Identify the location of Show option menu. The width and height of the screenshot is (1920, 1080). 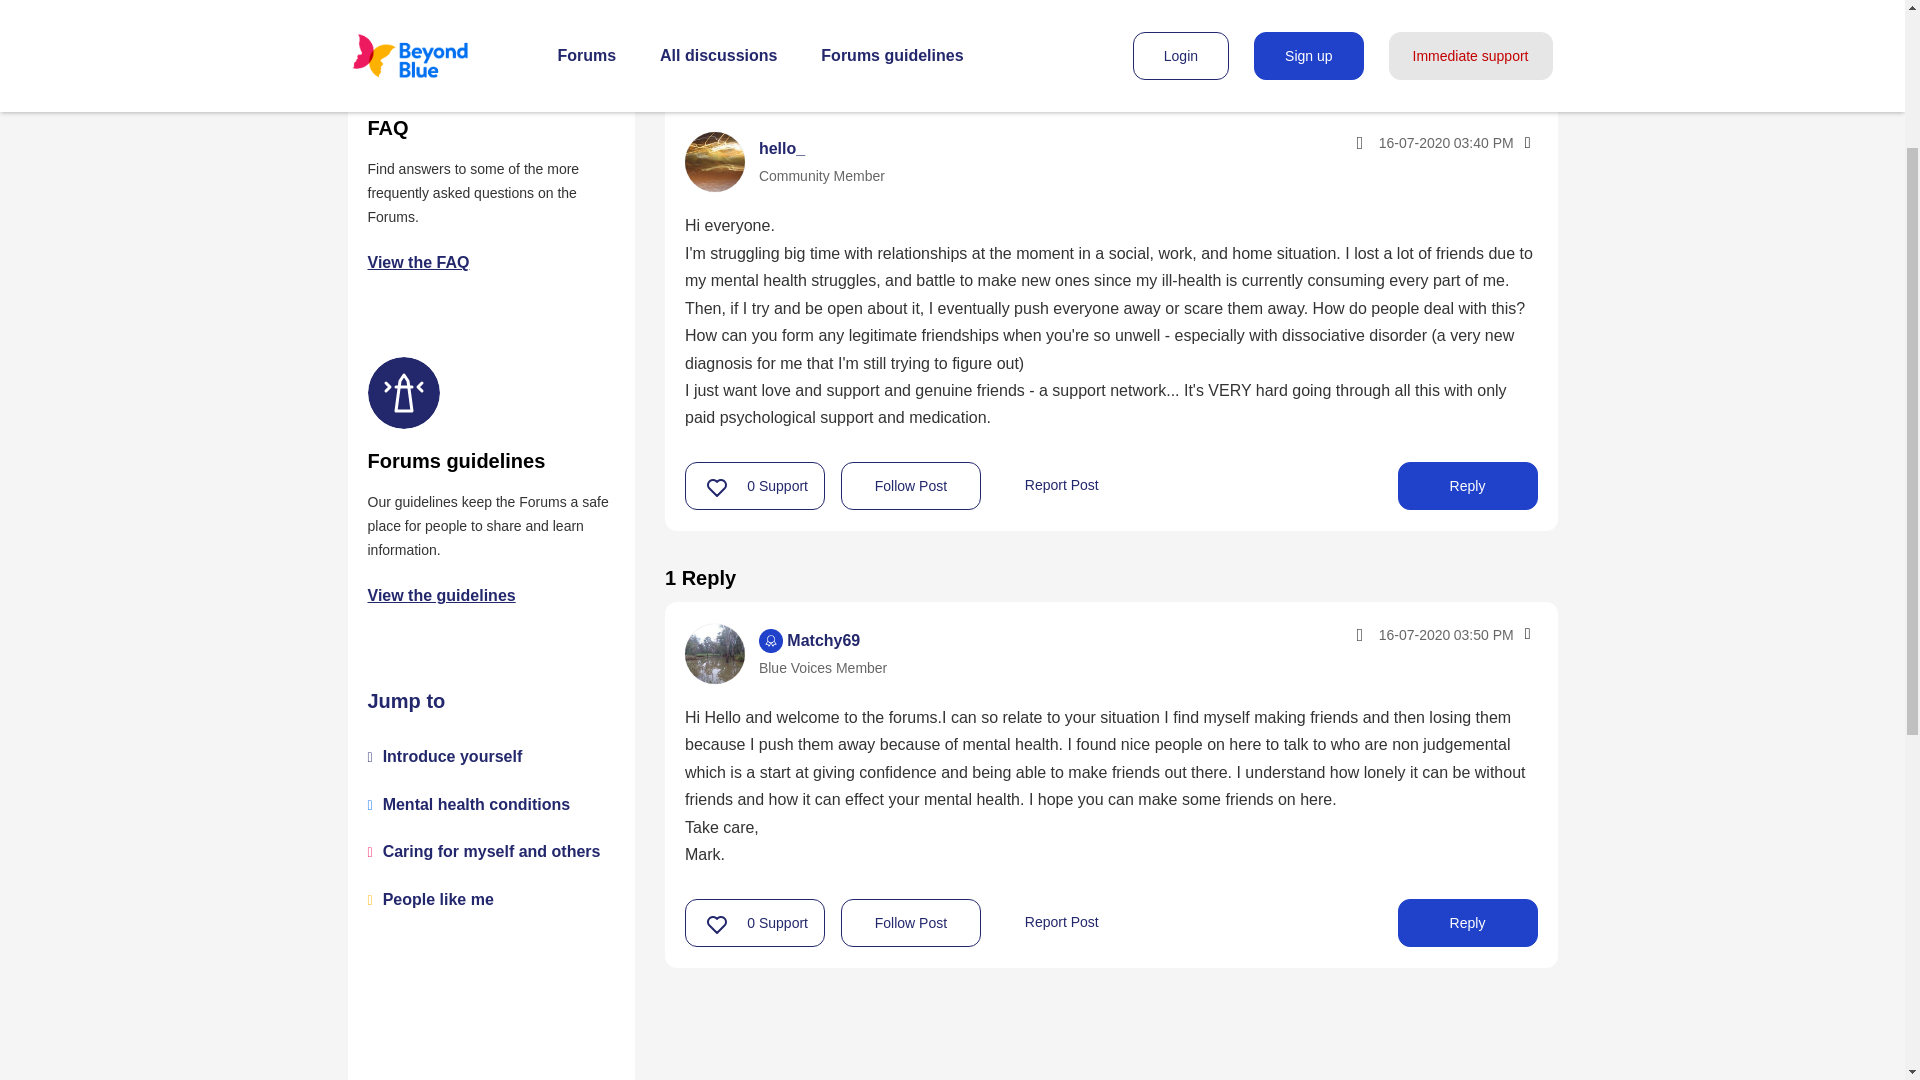
(1526, 142).